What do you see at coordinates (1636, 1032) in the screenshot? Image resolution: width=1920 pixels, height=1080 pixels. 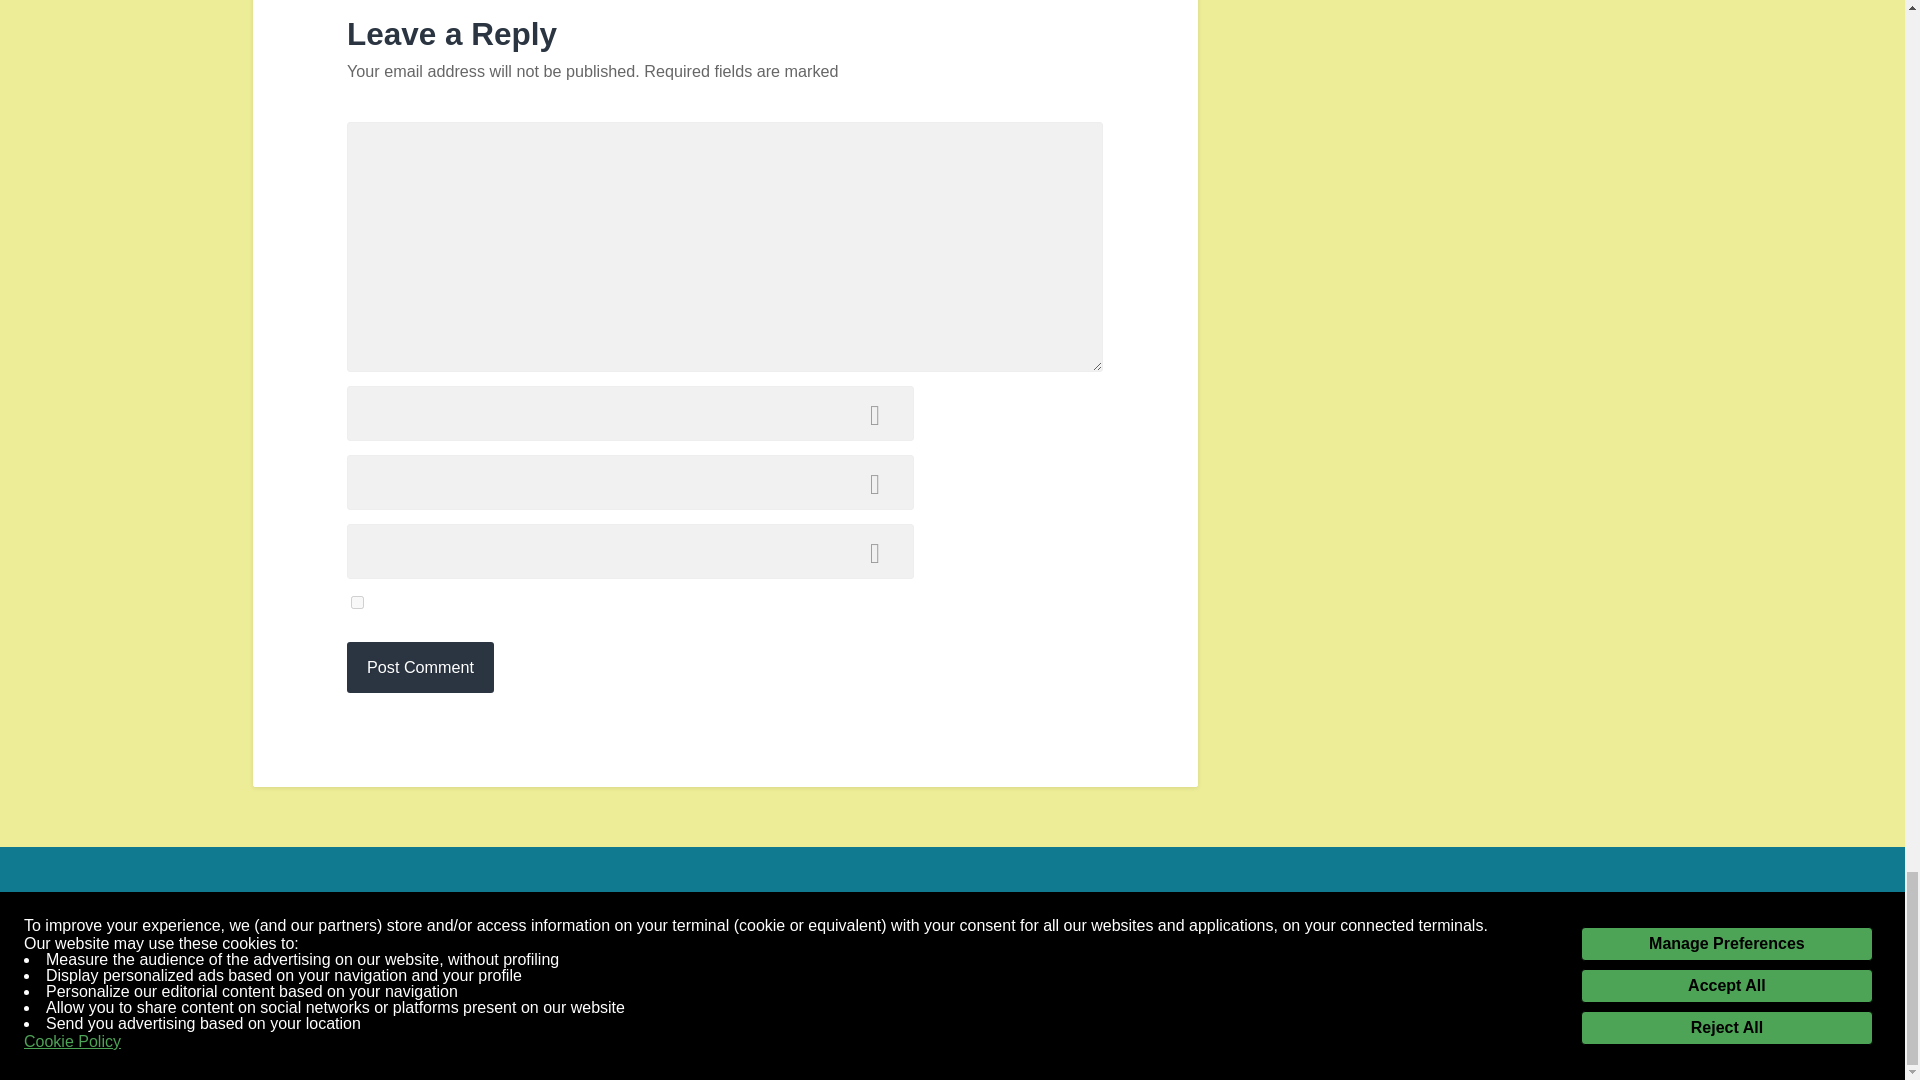 I see `To the top` at bounding box center [1636, 1032].